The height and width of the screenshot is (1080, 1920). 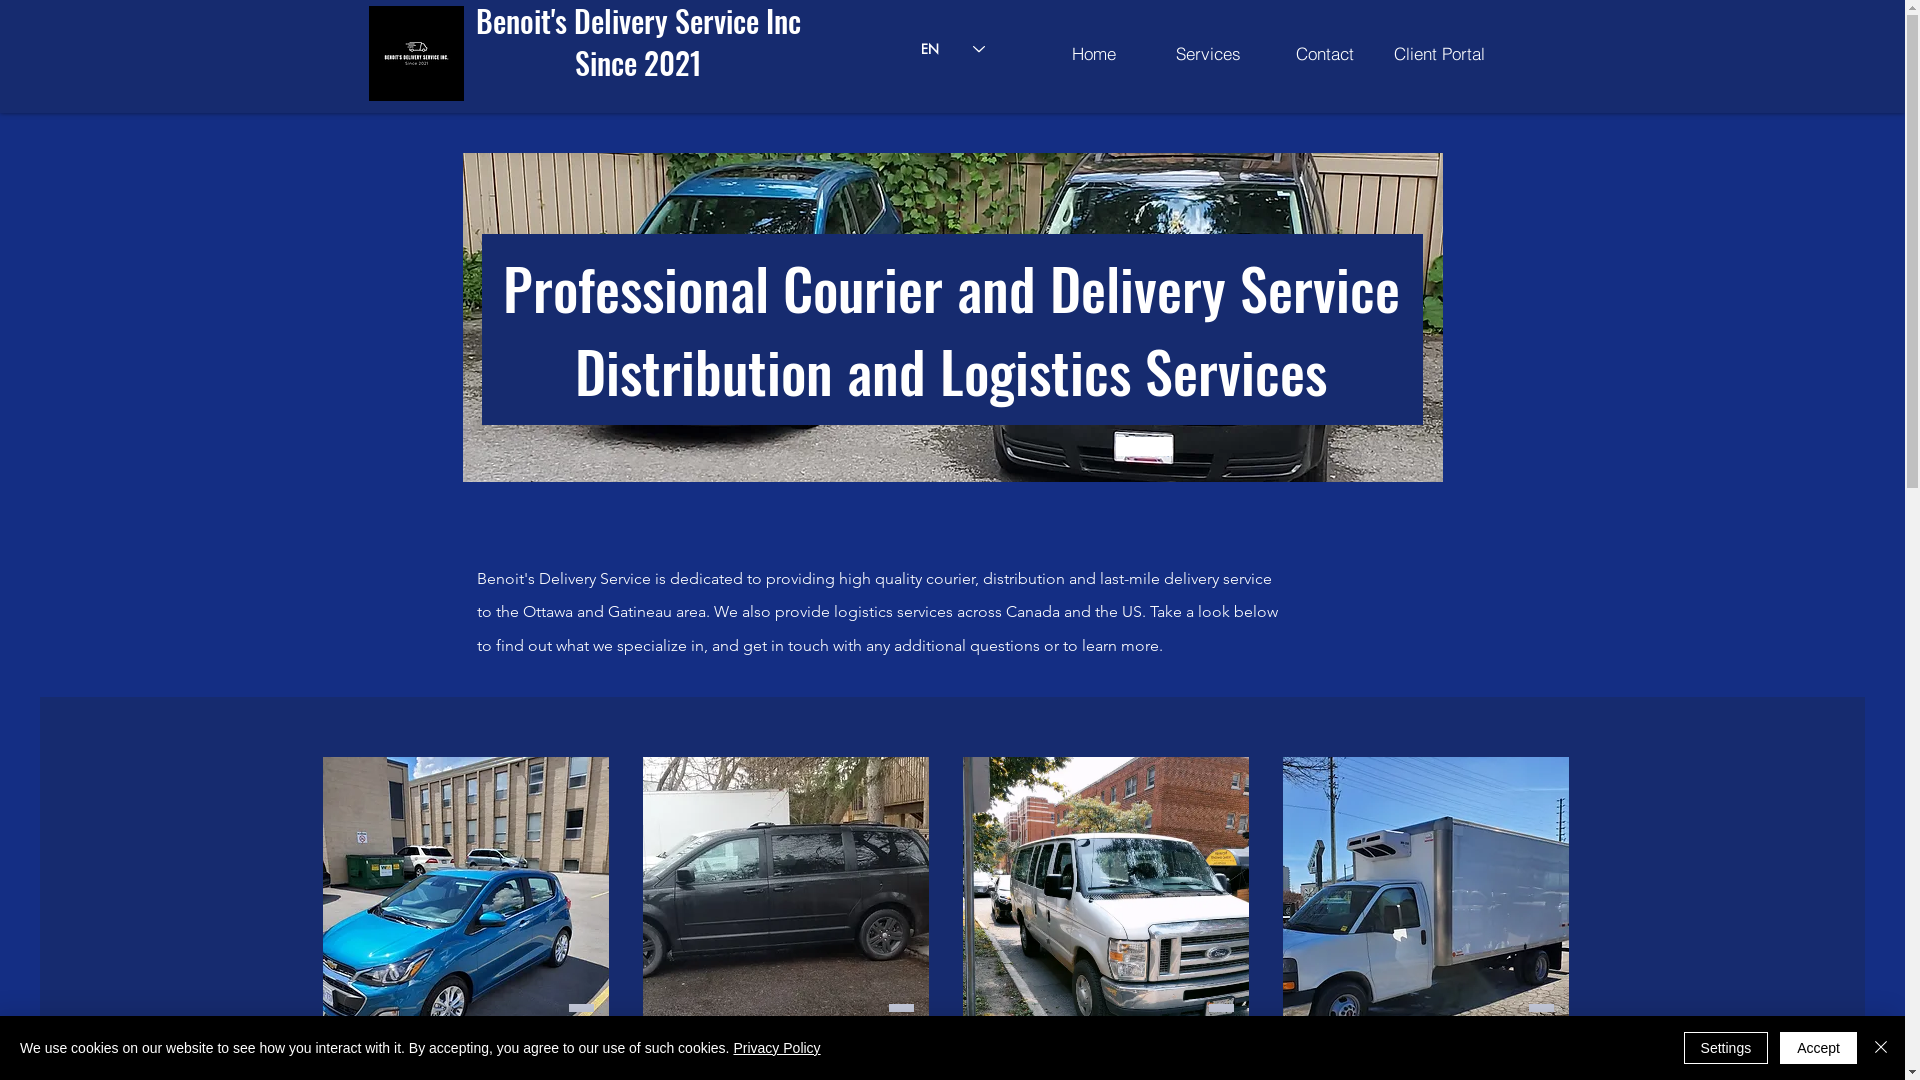 I want to click on Home, so click(x=1094, y=53).